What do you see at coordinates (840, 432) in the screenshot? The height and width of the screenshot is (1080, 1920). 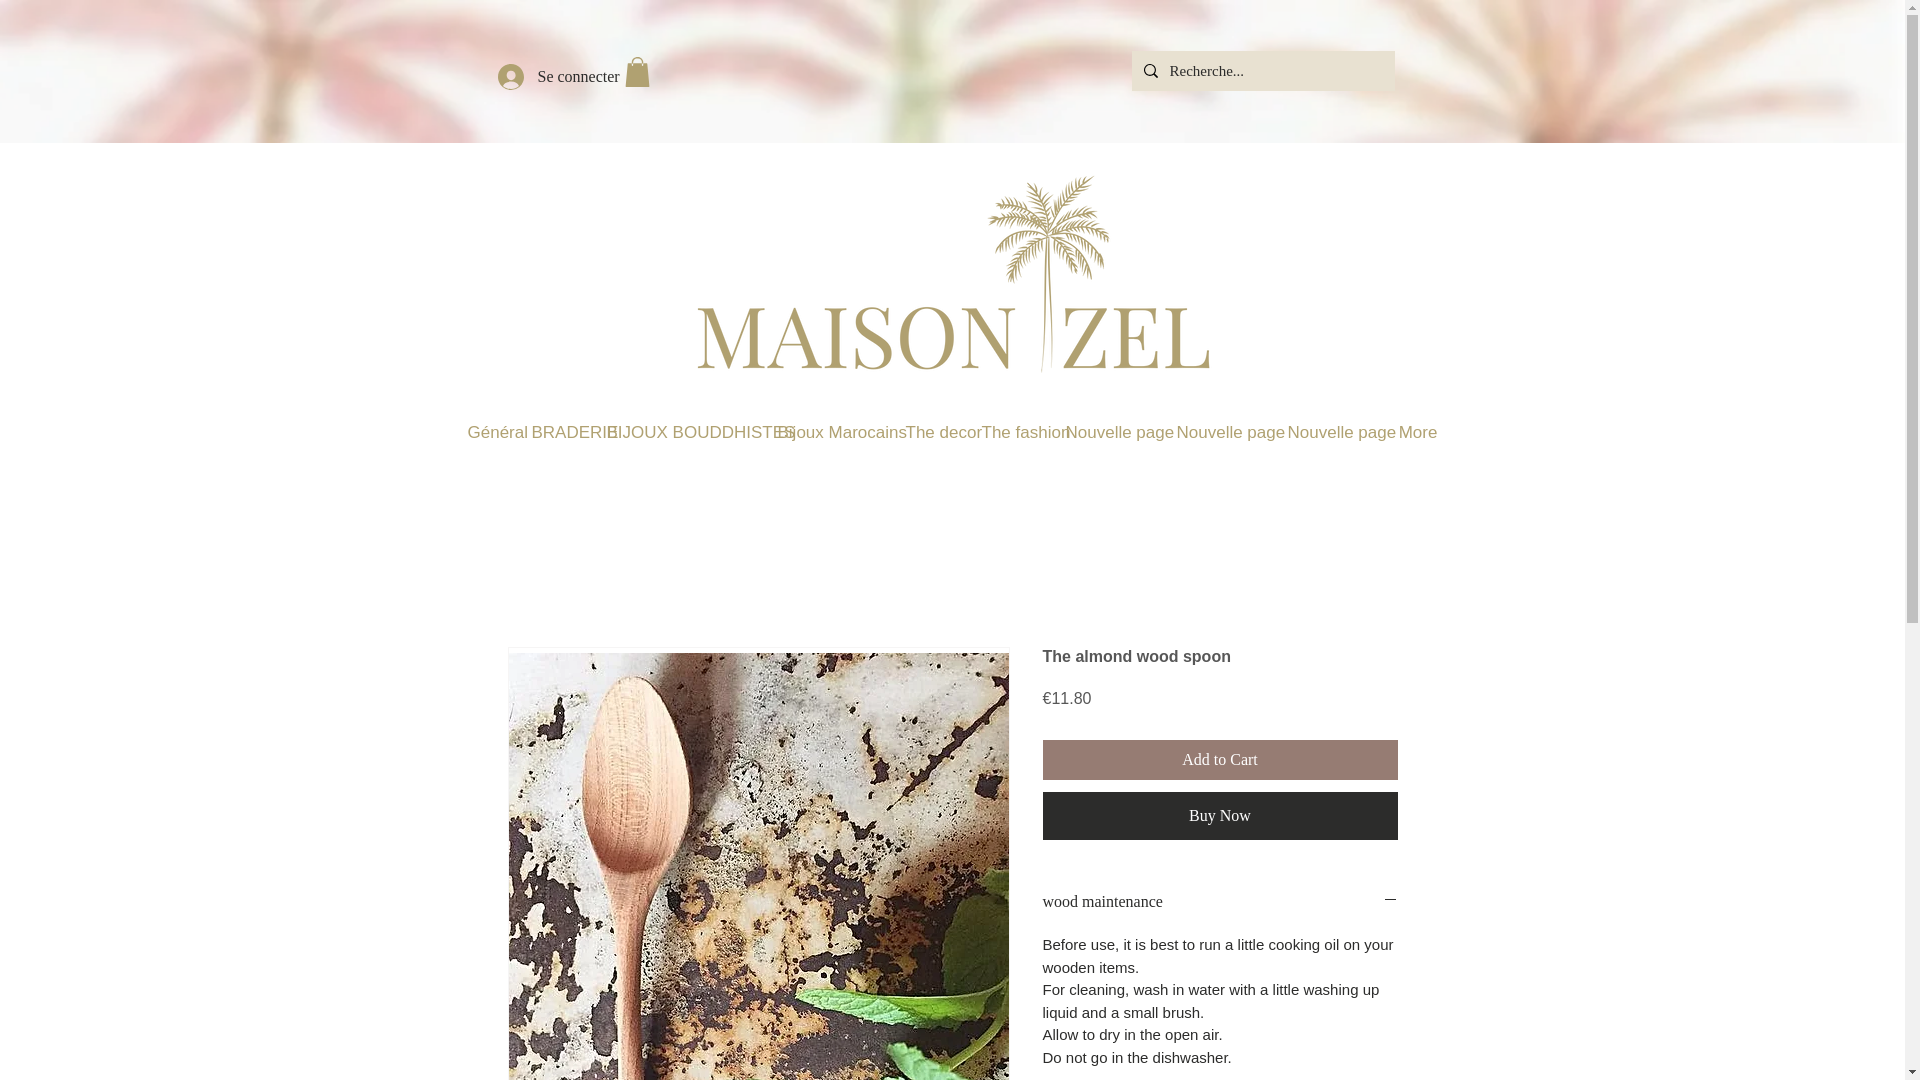 I see `Bijoux Marocains` at bounding box center [840, 432].